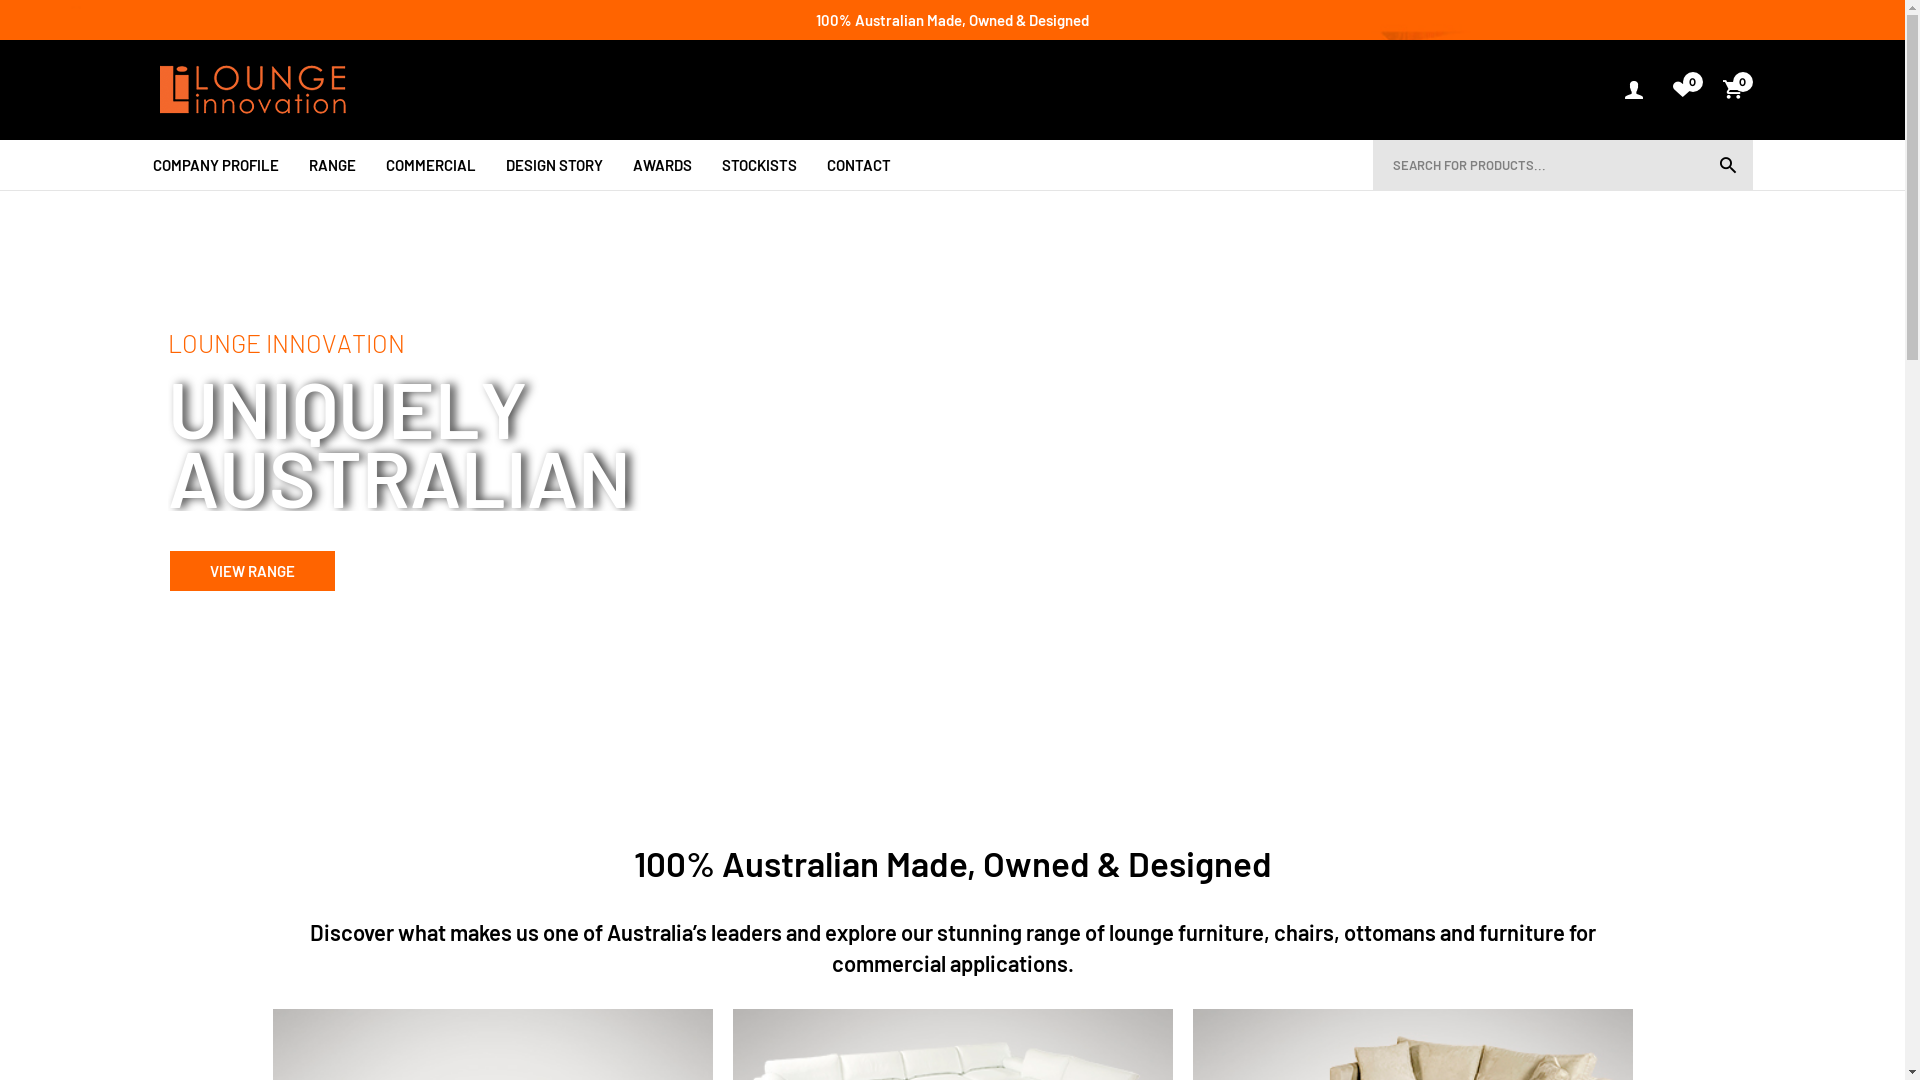 The height and width of the screenshot is (1080, 1920). Describe the element at coordinates (760, 165) in the screenshot. I see `STOCKISTS` at that location.